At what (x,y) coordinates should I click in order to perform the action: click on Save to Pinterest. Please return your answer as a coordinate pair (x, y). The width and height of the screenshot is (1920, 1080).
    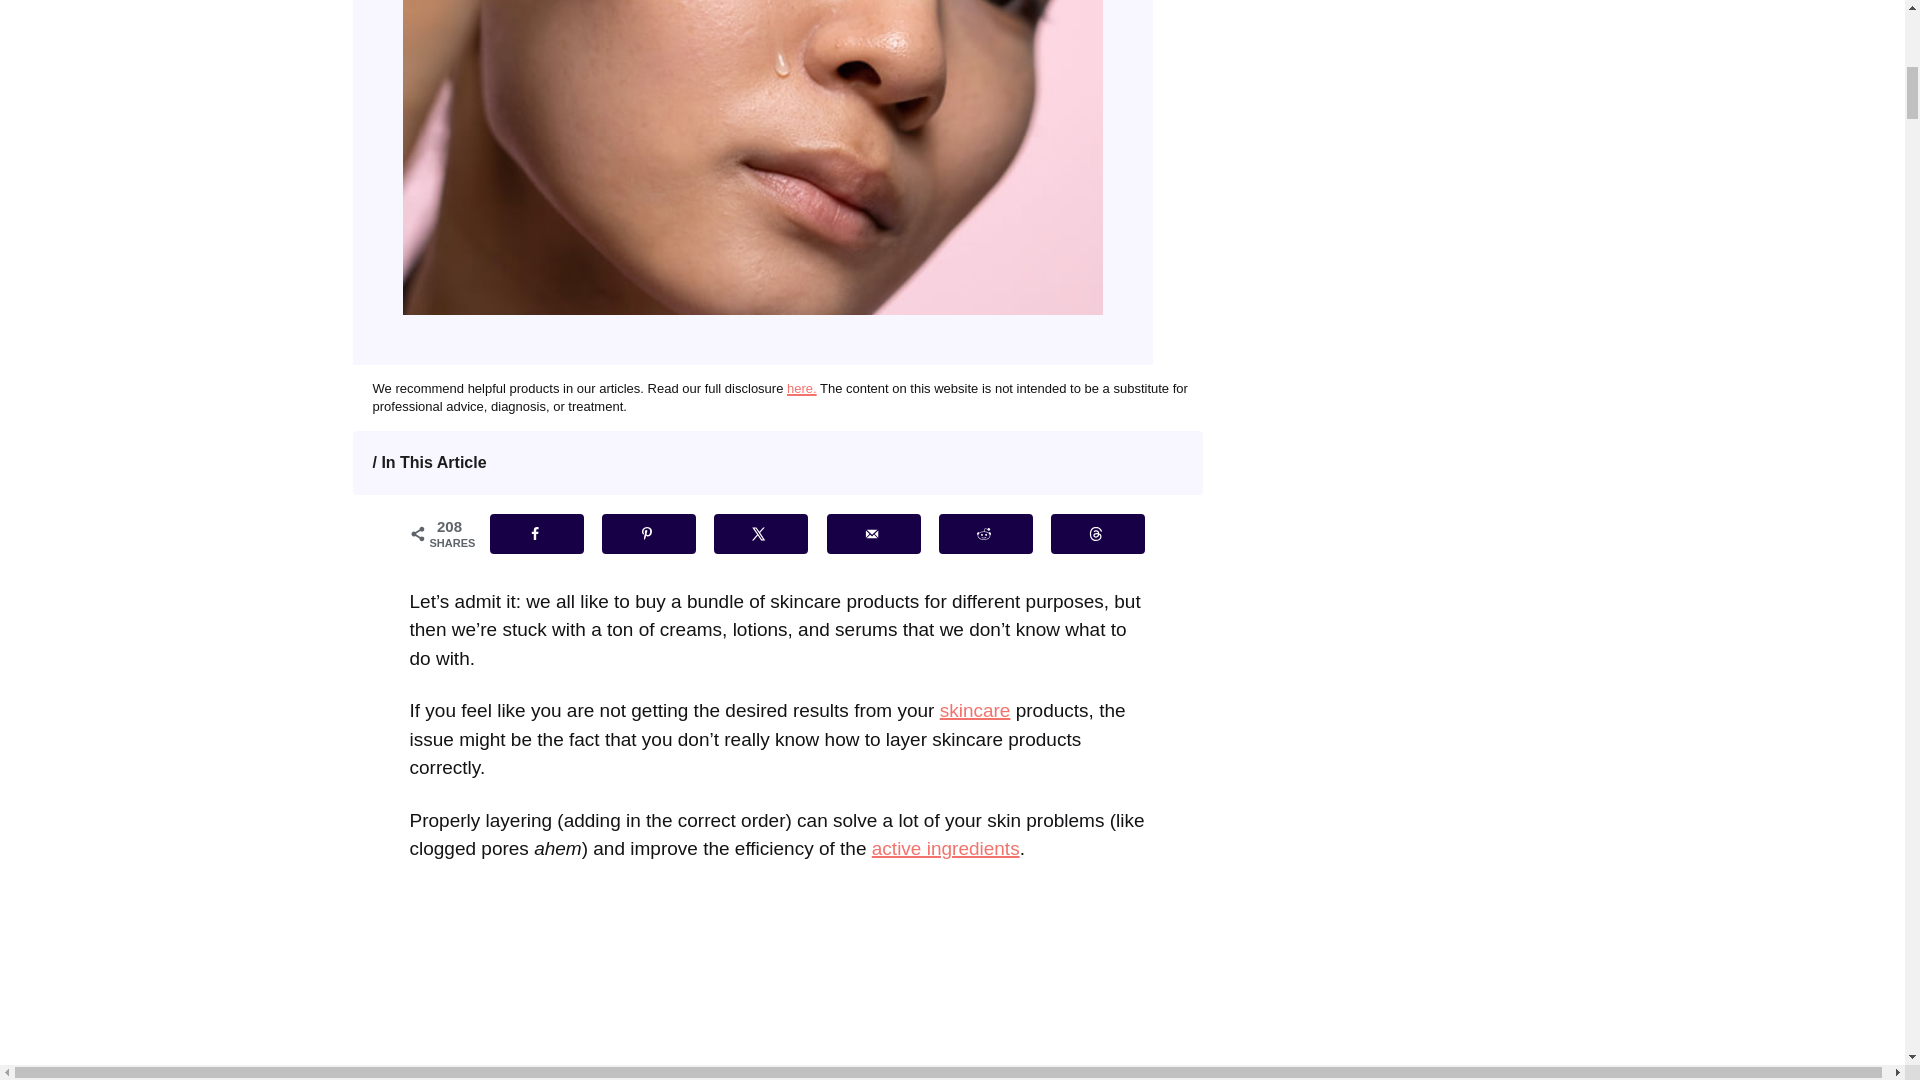
    Looking at the image, I should click on (648, 534).